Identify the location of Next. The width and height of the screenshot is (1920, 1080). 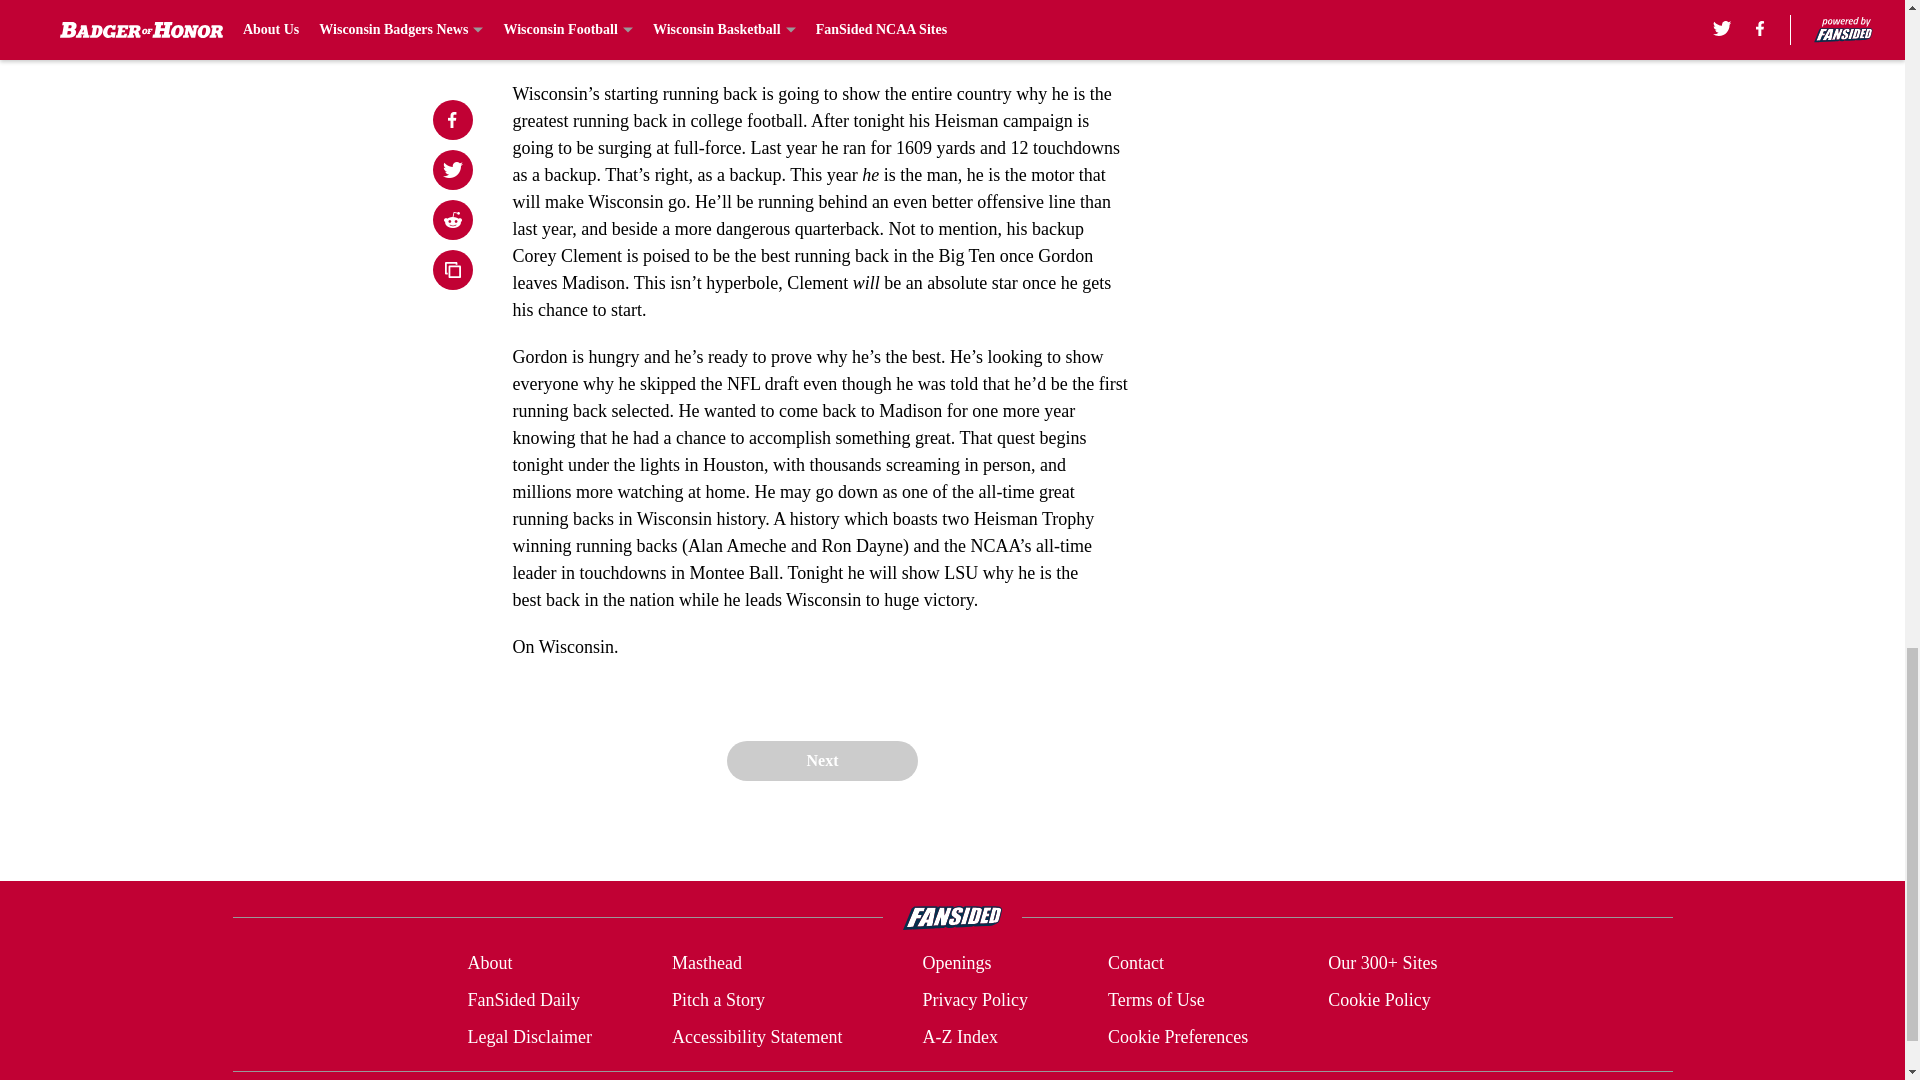
(821, 760).